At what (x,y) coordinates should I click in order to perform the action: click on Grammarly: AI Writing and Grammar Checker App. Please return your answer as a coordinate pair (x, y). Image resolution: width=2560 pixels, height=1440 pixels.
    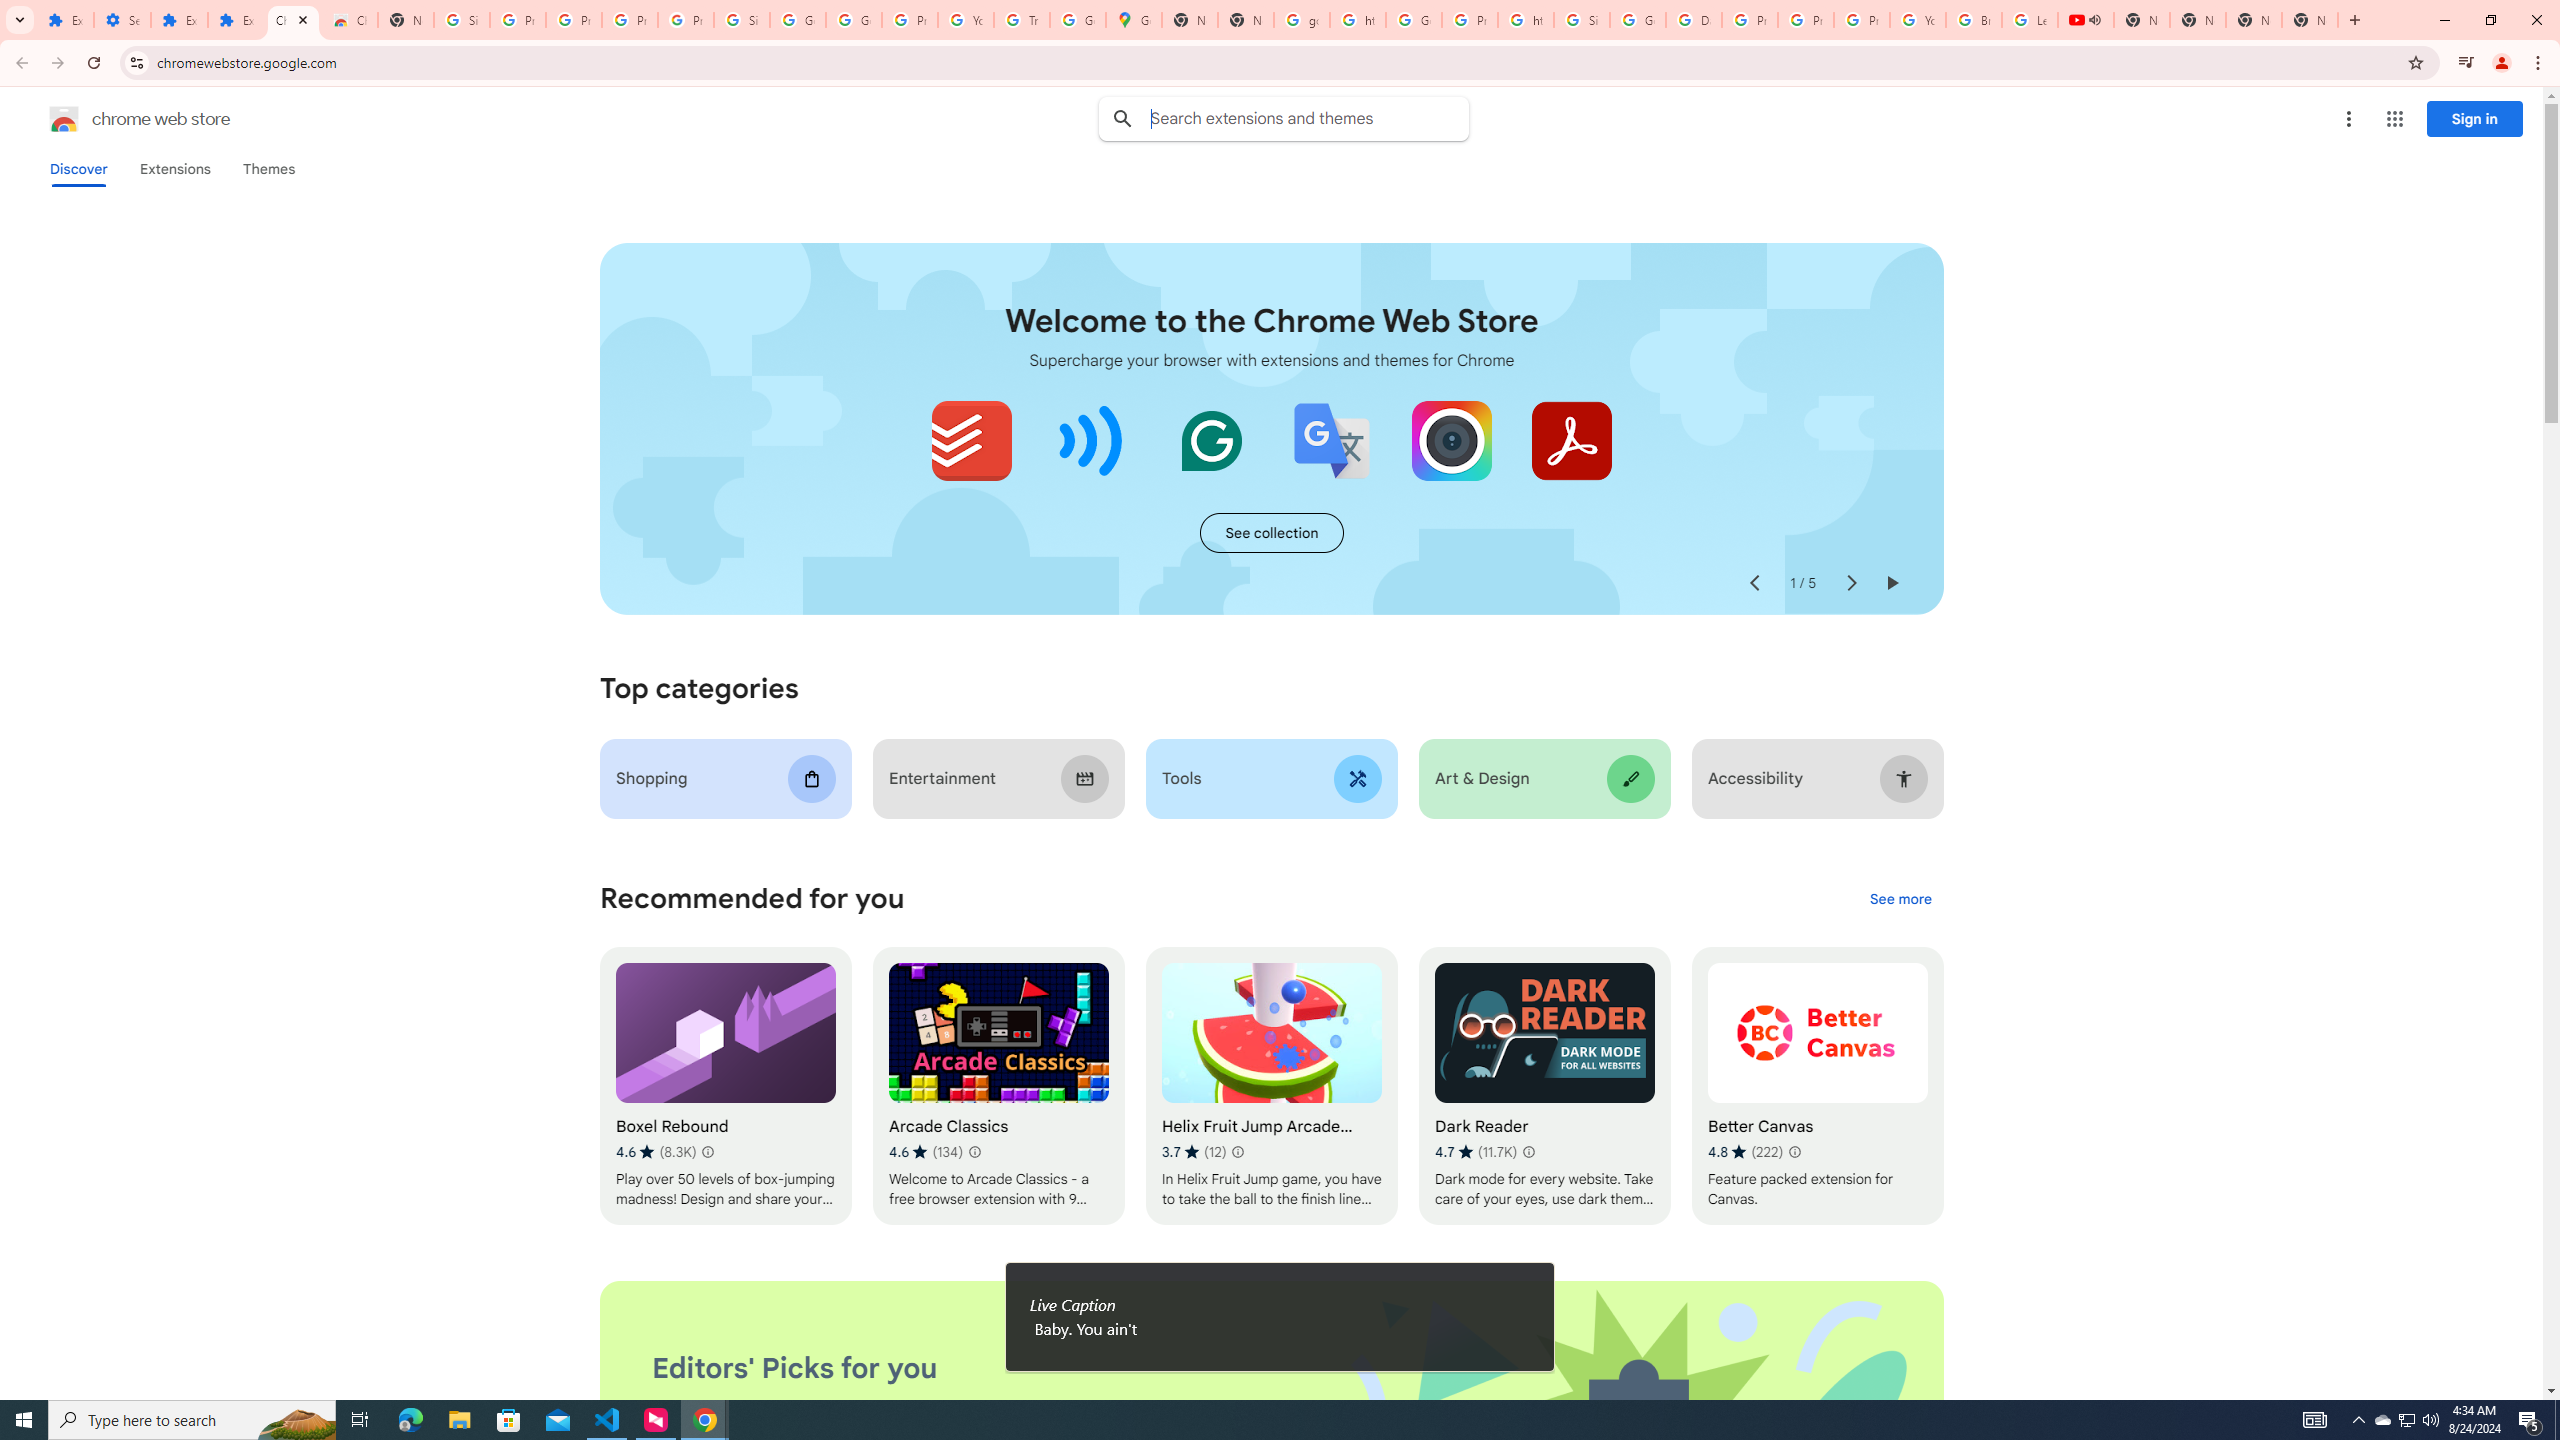
    Looking at the image, I should click on (1212, 440).